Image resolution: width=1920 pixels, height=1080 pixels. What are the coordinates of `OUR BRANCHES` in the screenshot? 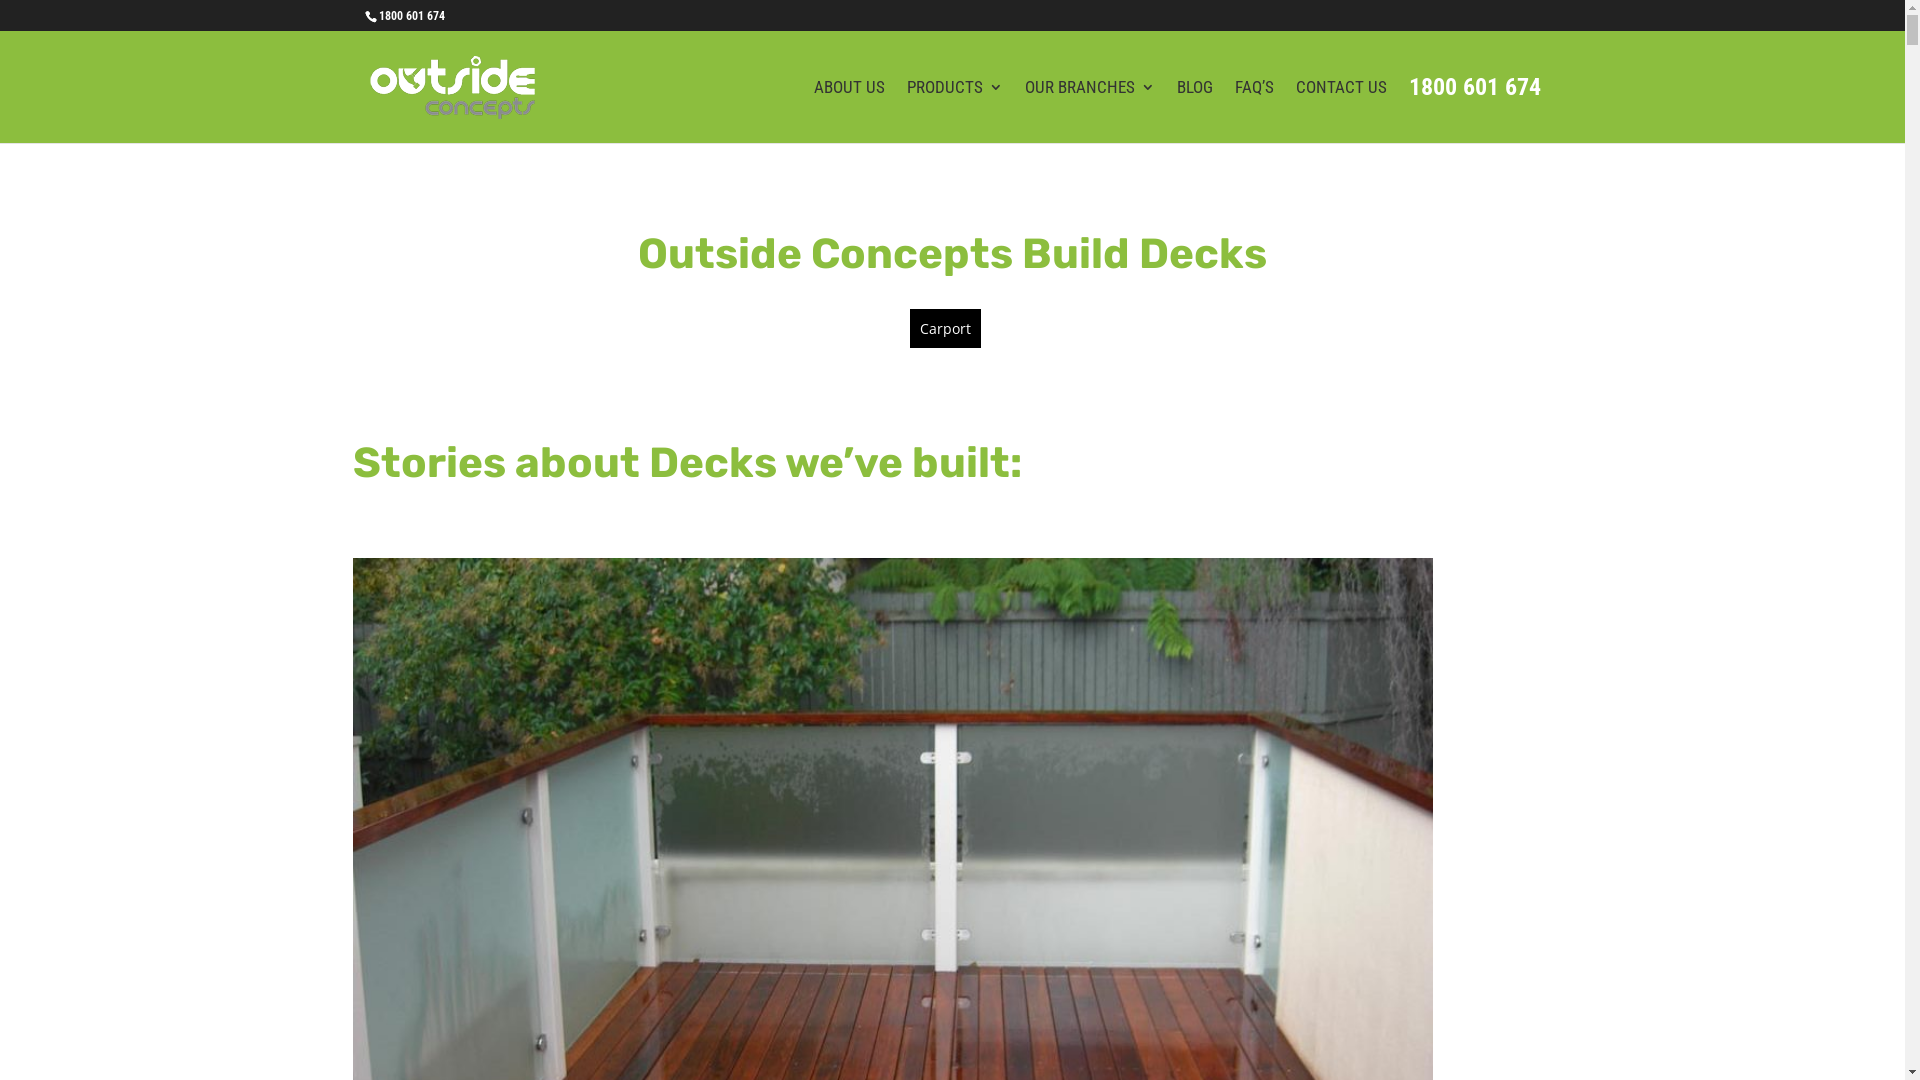 It's located at (1089, 112).